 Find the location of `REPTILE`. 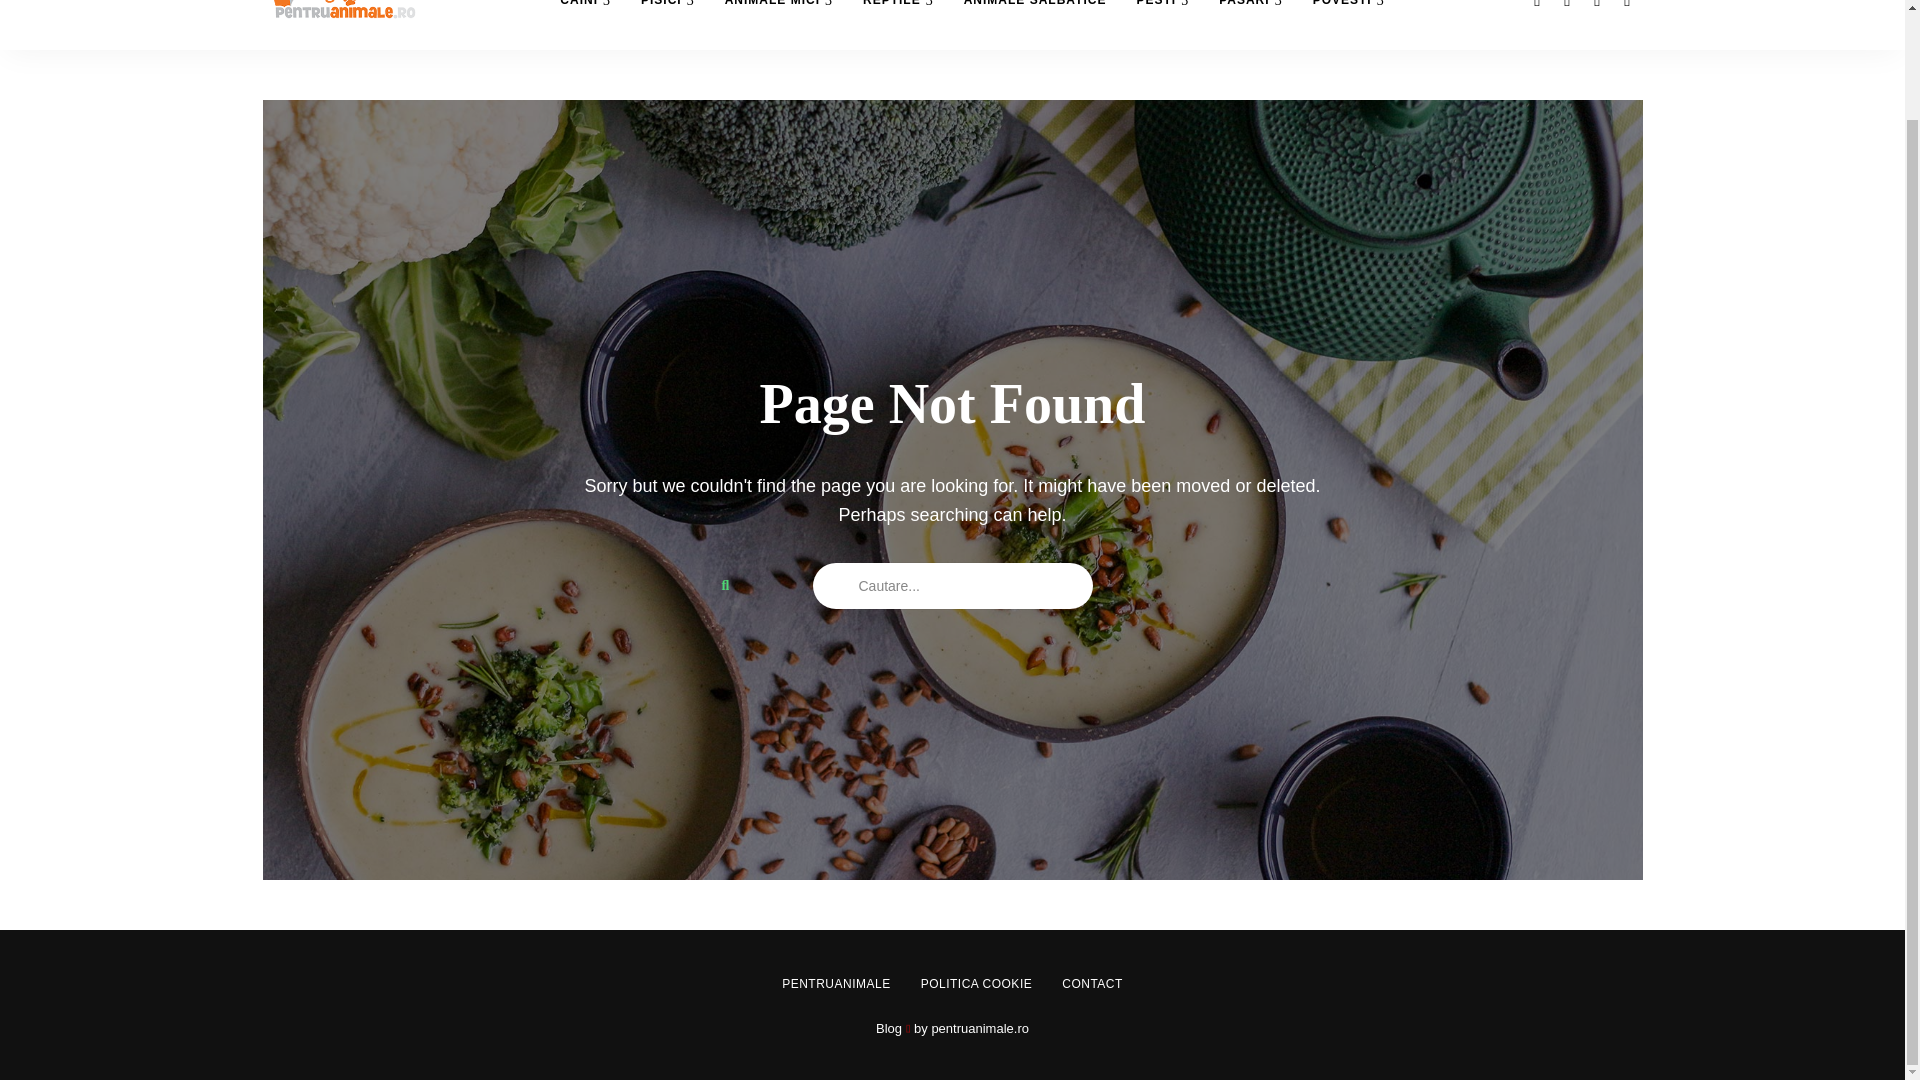

REPTILE is located at coordinates (898, 24).